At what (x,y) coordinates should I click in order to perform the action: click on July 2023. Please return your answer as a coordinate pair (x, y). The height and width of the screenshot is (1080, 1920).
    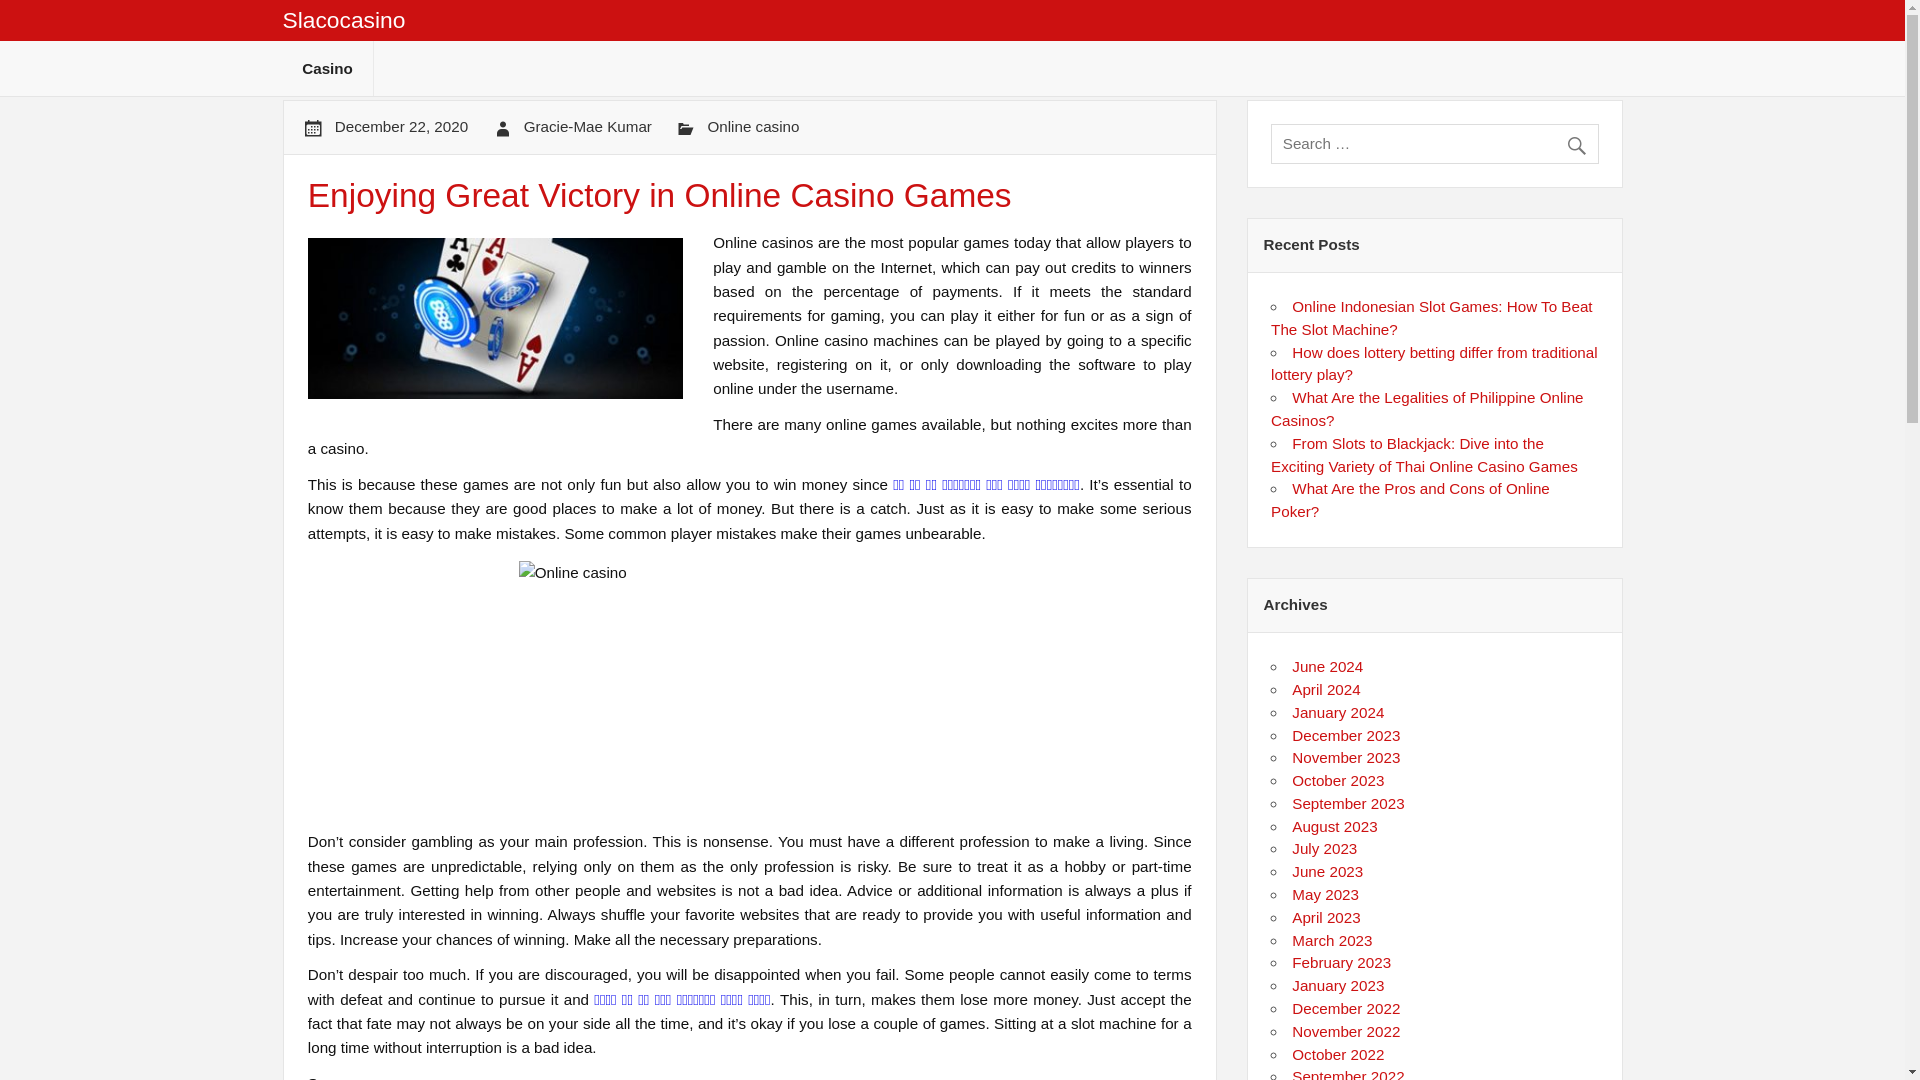
    Looking at the image, I should click on (1324, 848).